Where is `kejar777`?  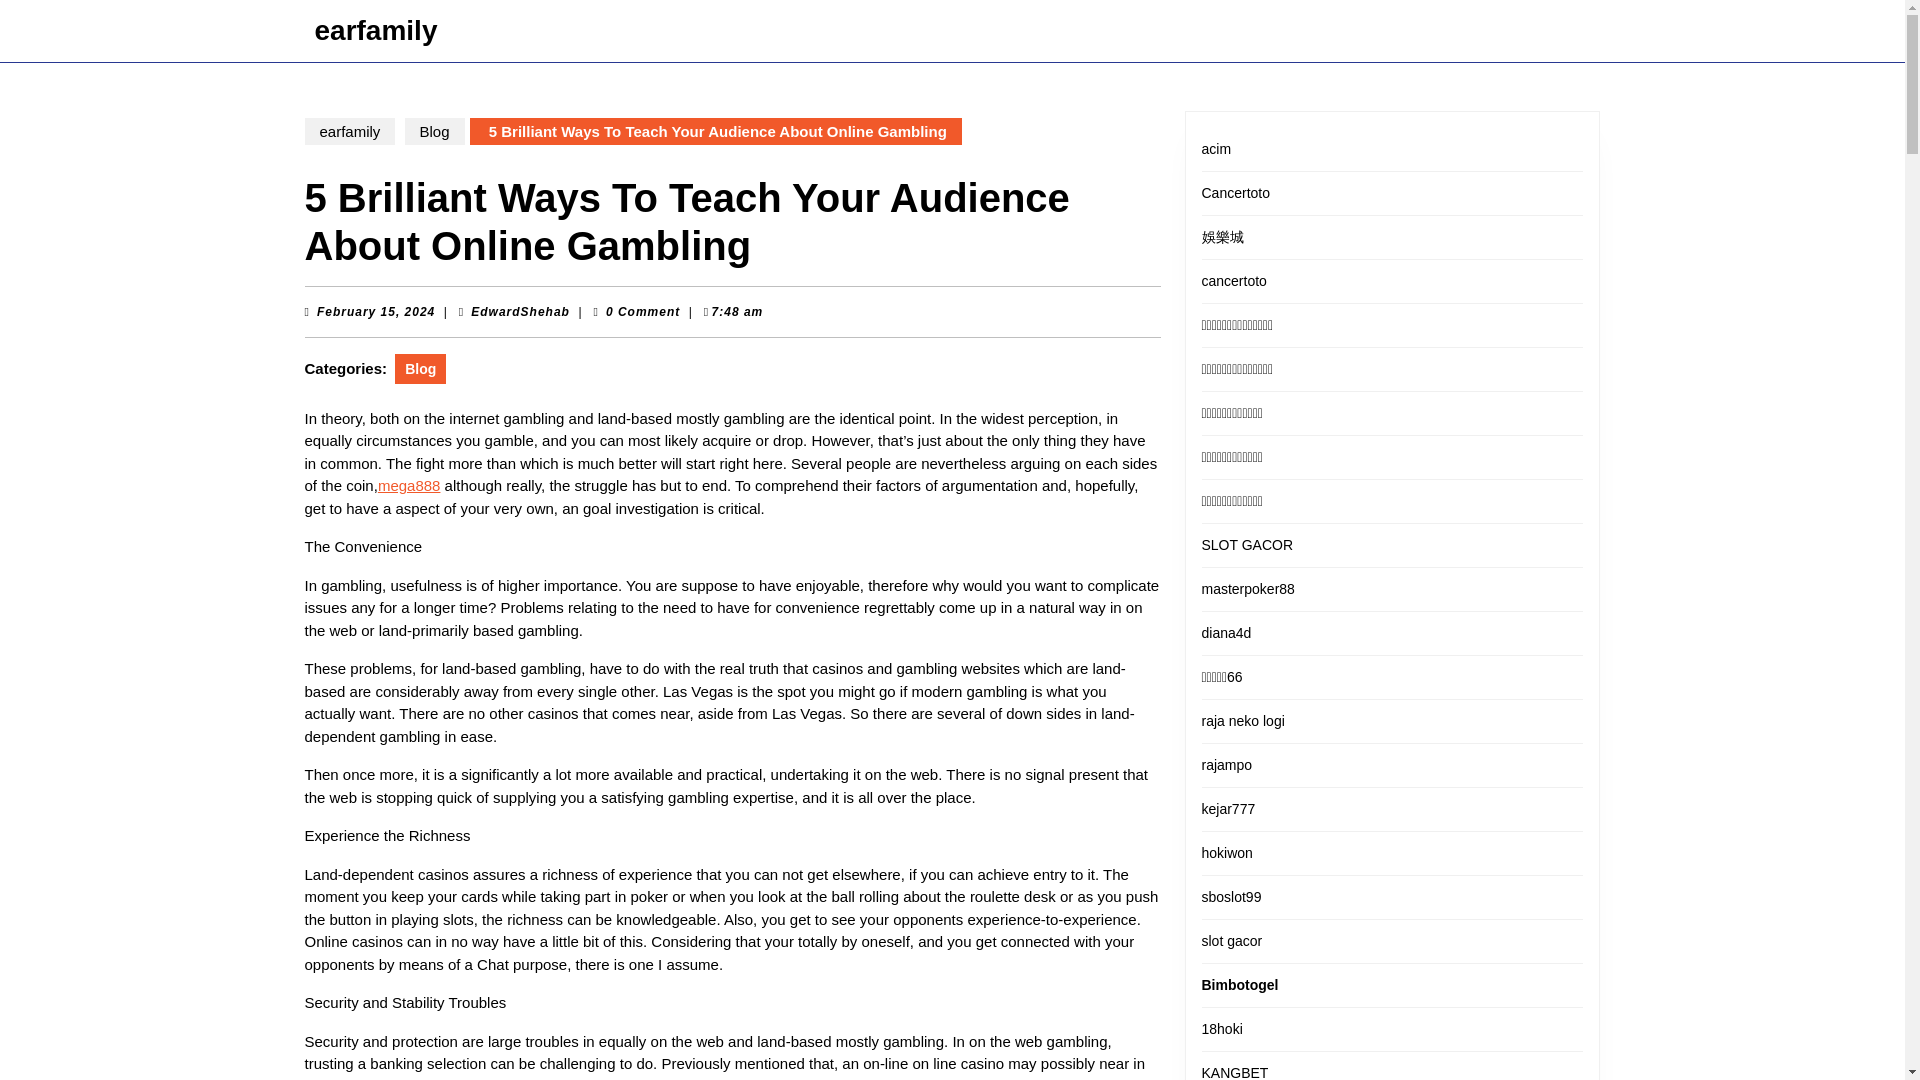
kejar777 is located at coordinates (1228, 808).